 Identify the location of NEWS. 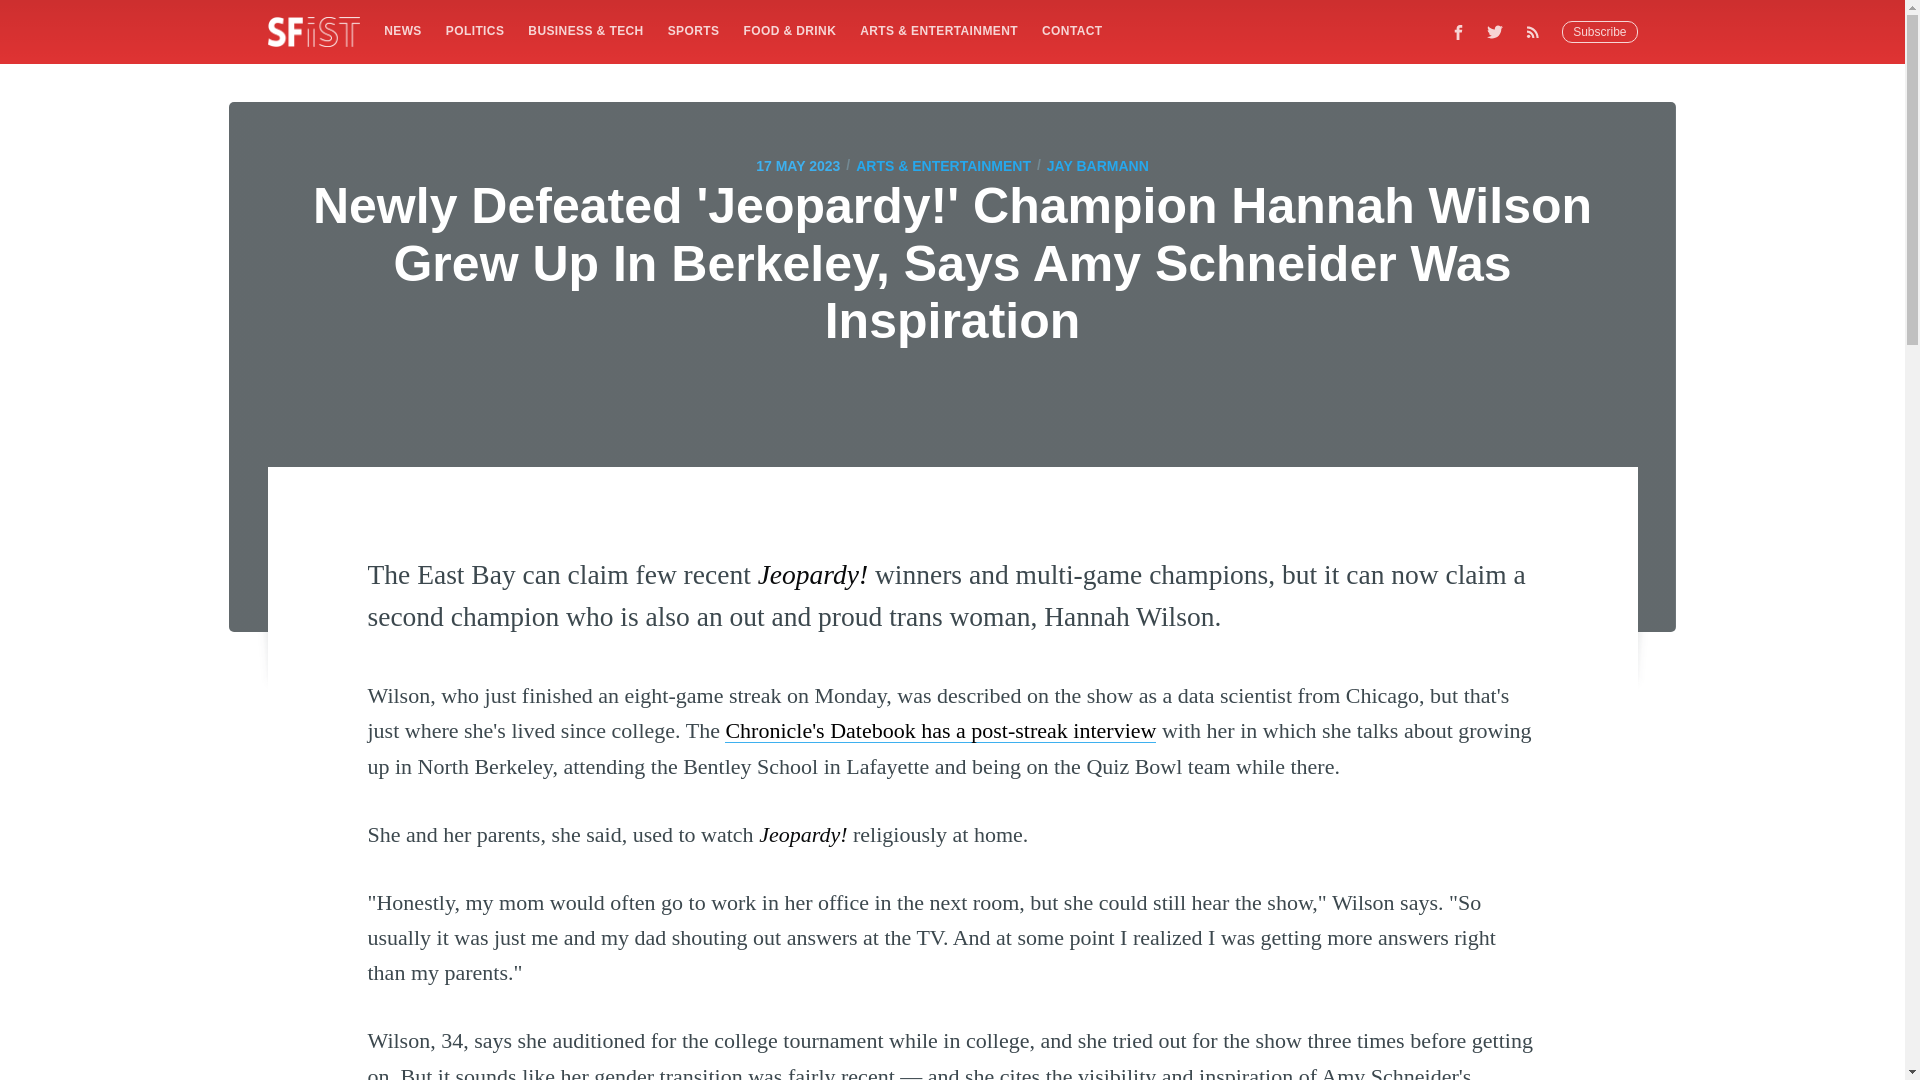
(402, 30).